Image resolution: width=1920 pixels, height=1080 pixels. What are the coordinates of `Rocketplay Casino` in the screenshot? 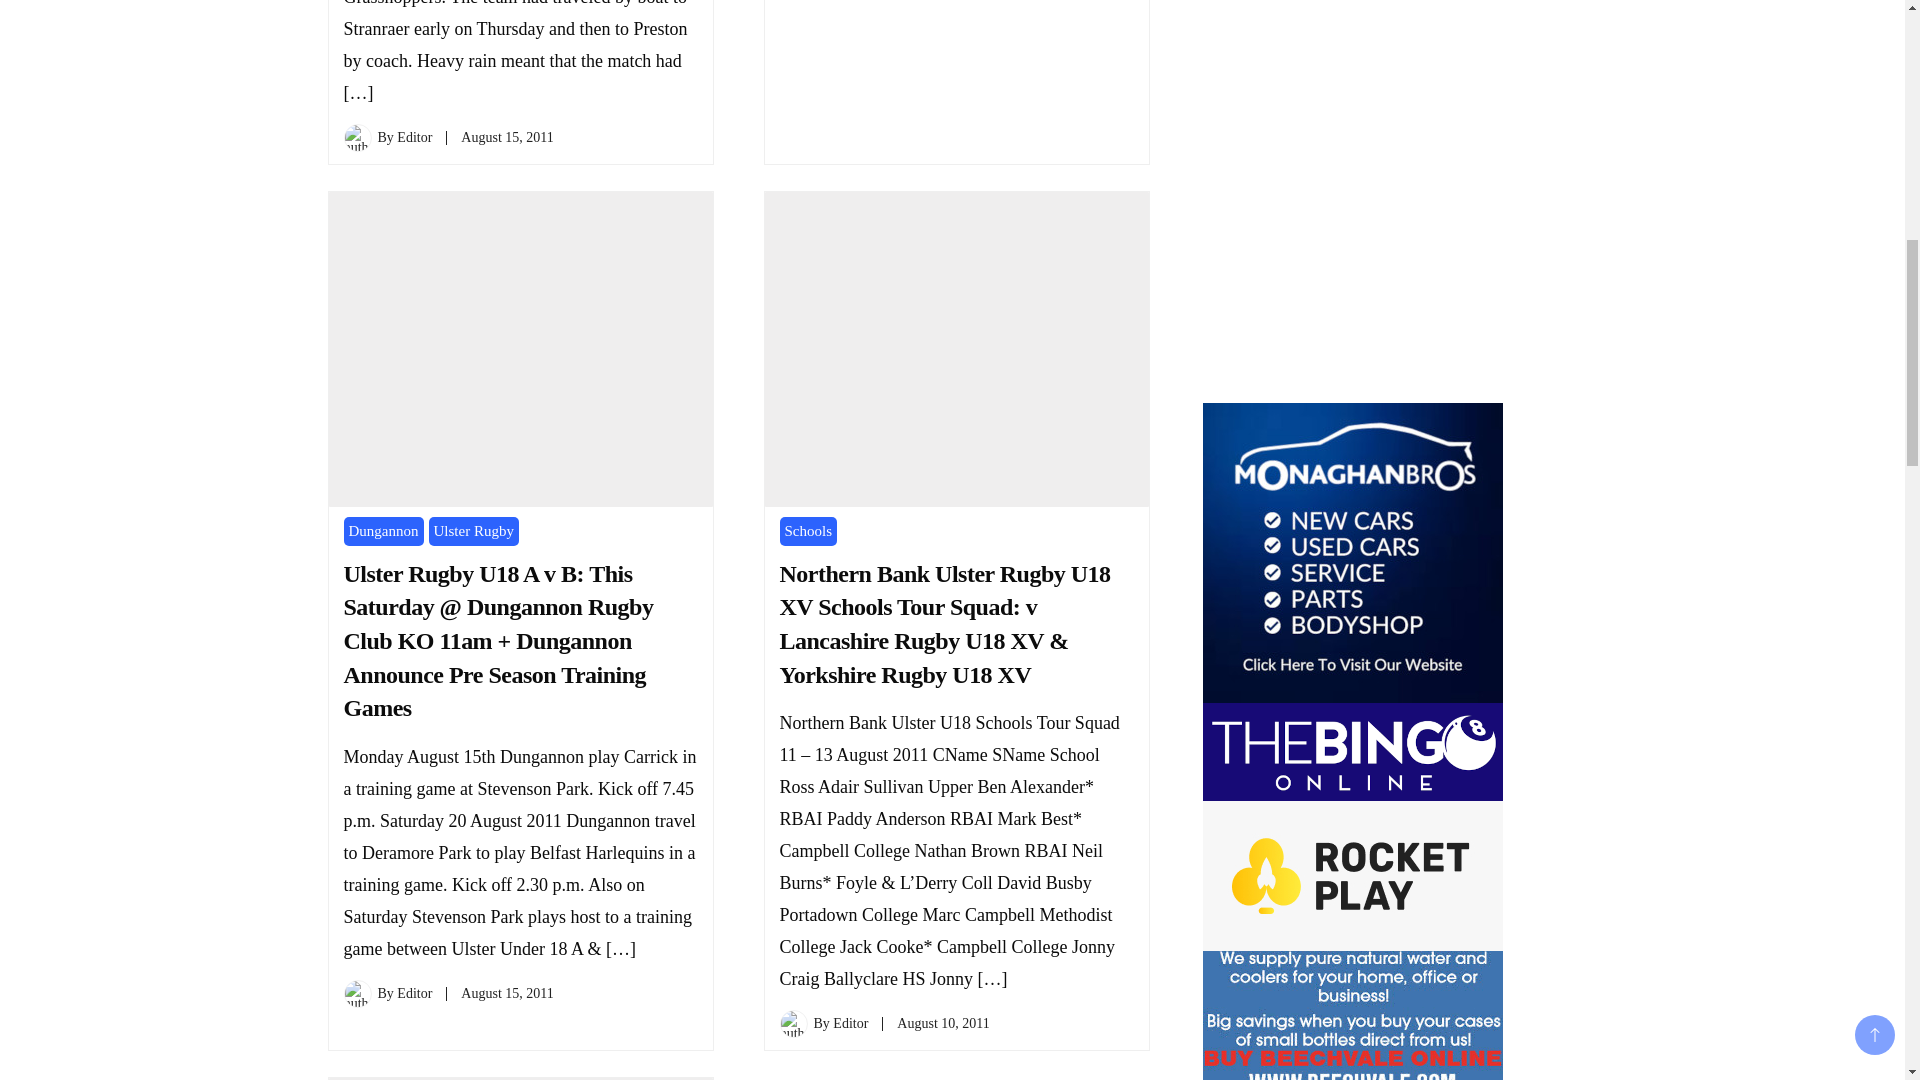 It's located at (1351, 876).